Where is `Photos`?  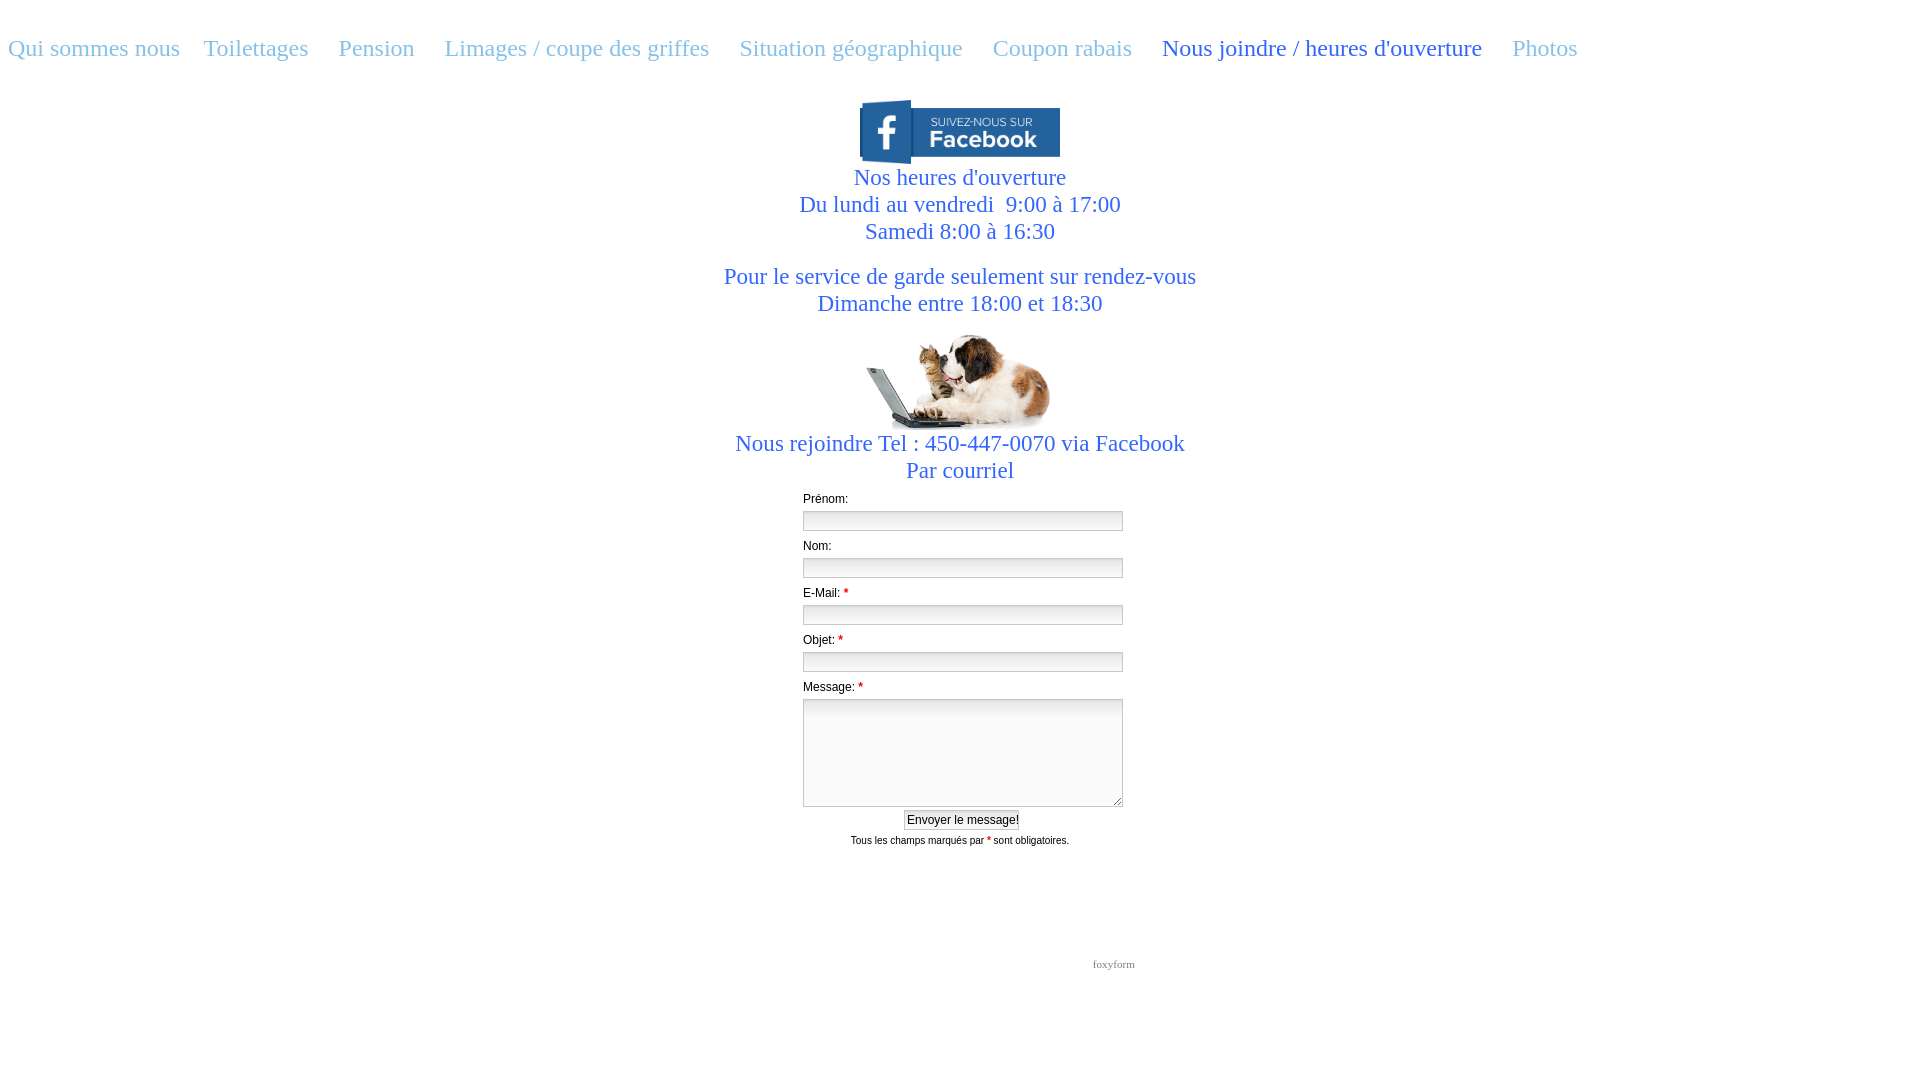
Photos is located at coordinates (1542, 48).